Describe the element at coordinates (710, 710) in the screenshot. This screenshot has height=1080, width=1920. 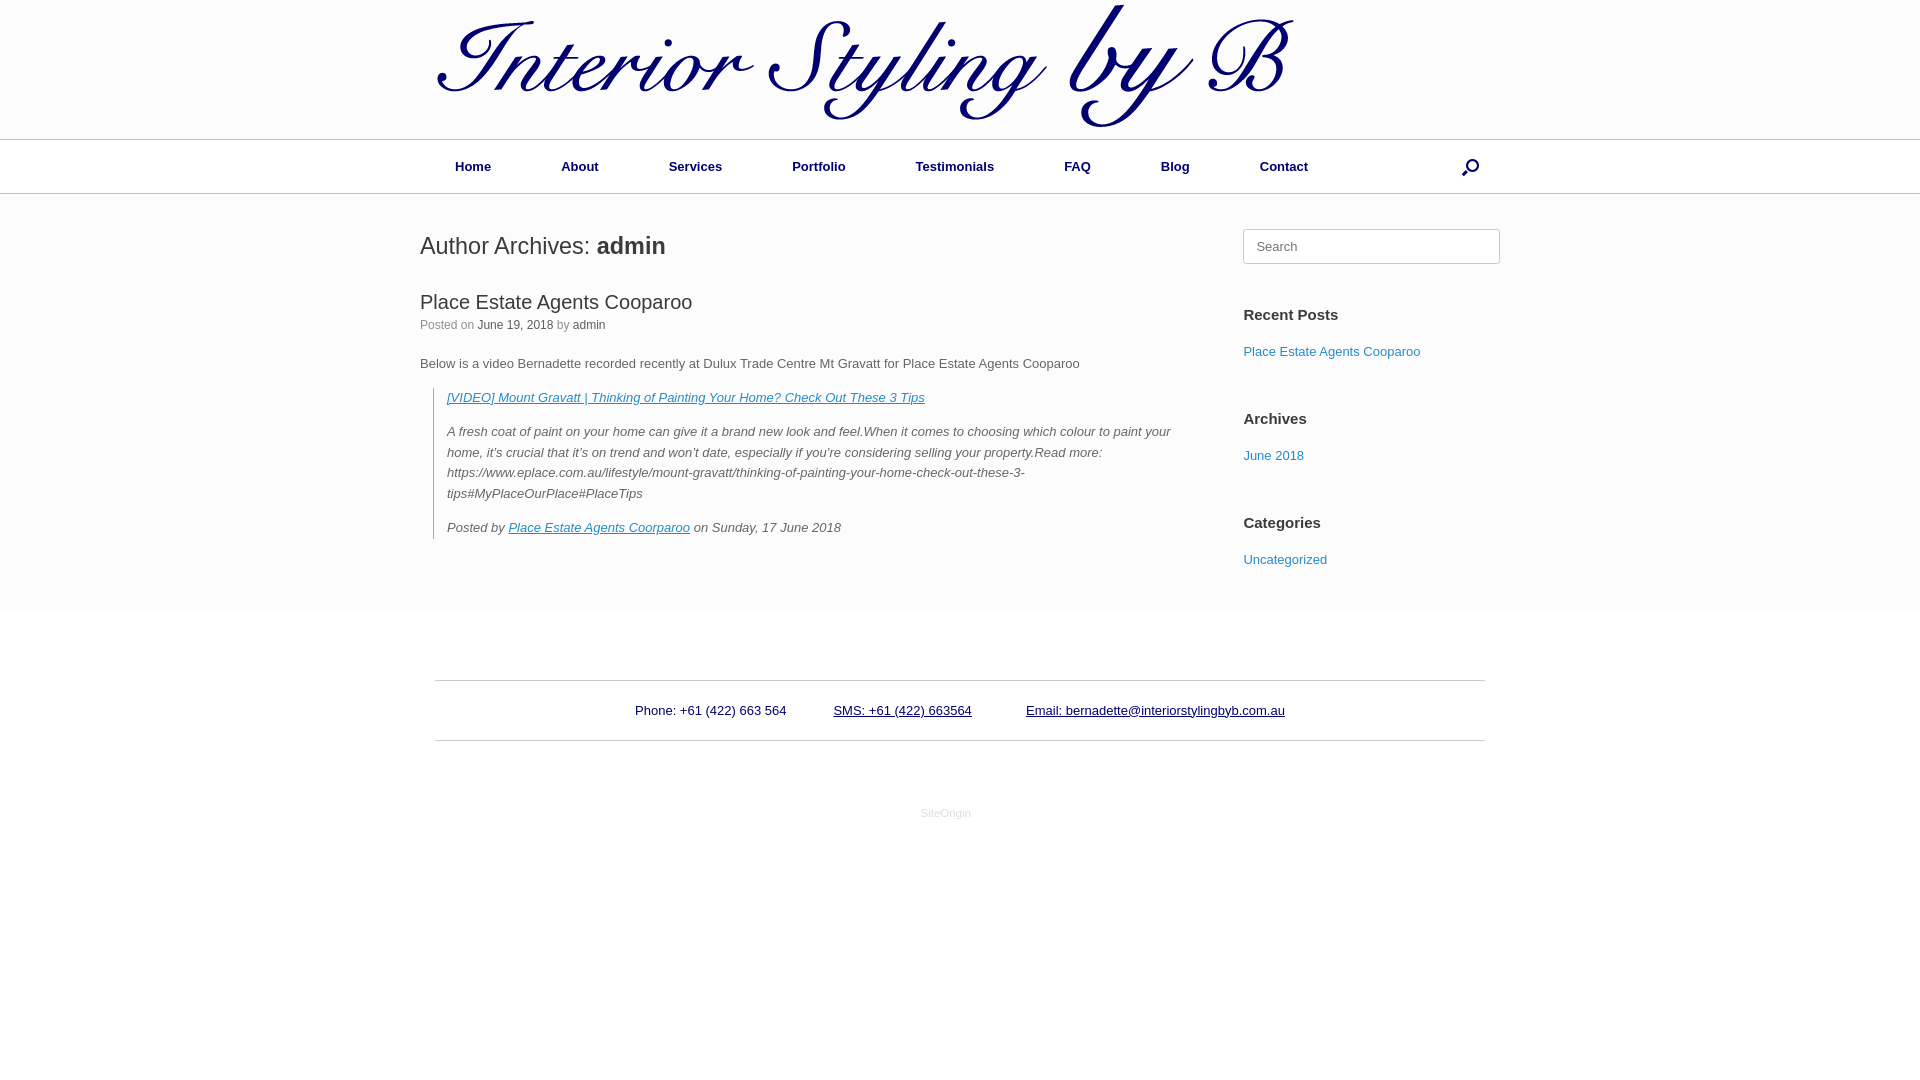
I see `Phone: +61 (422) 663 564` at that location.